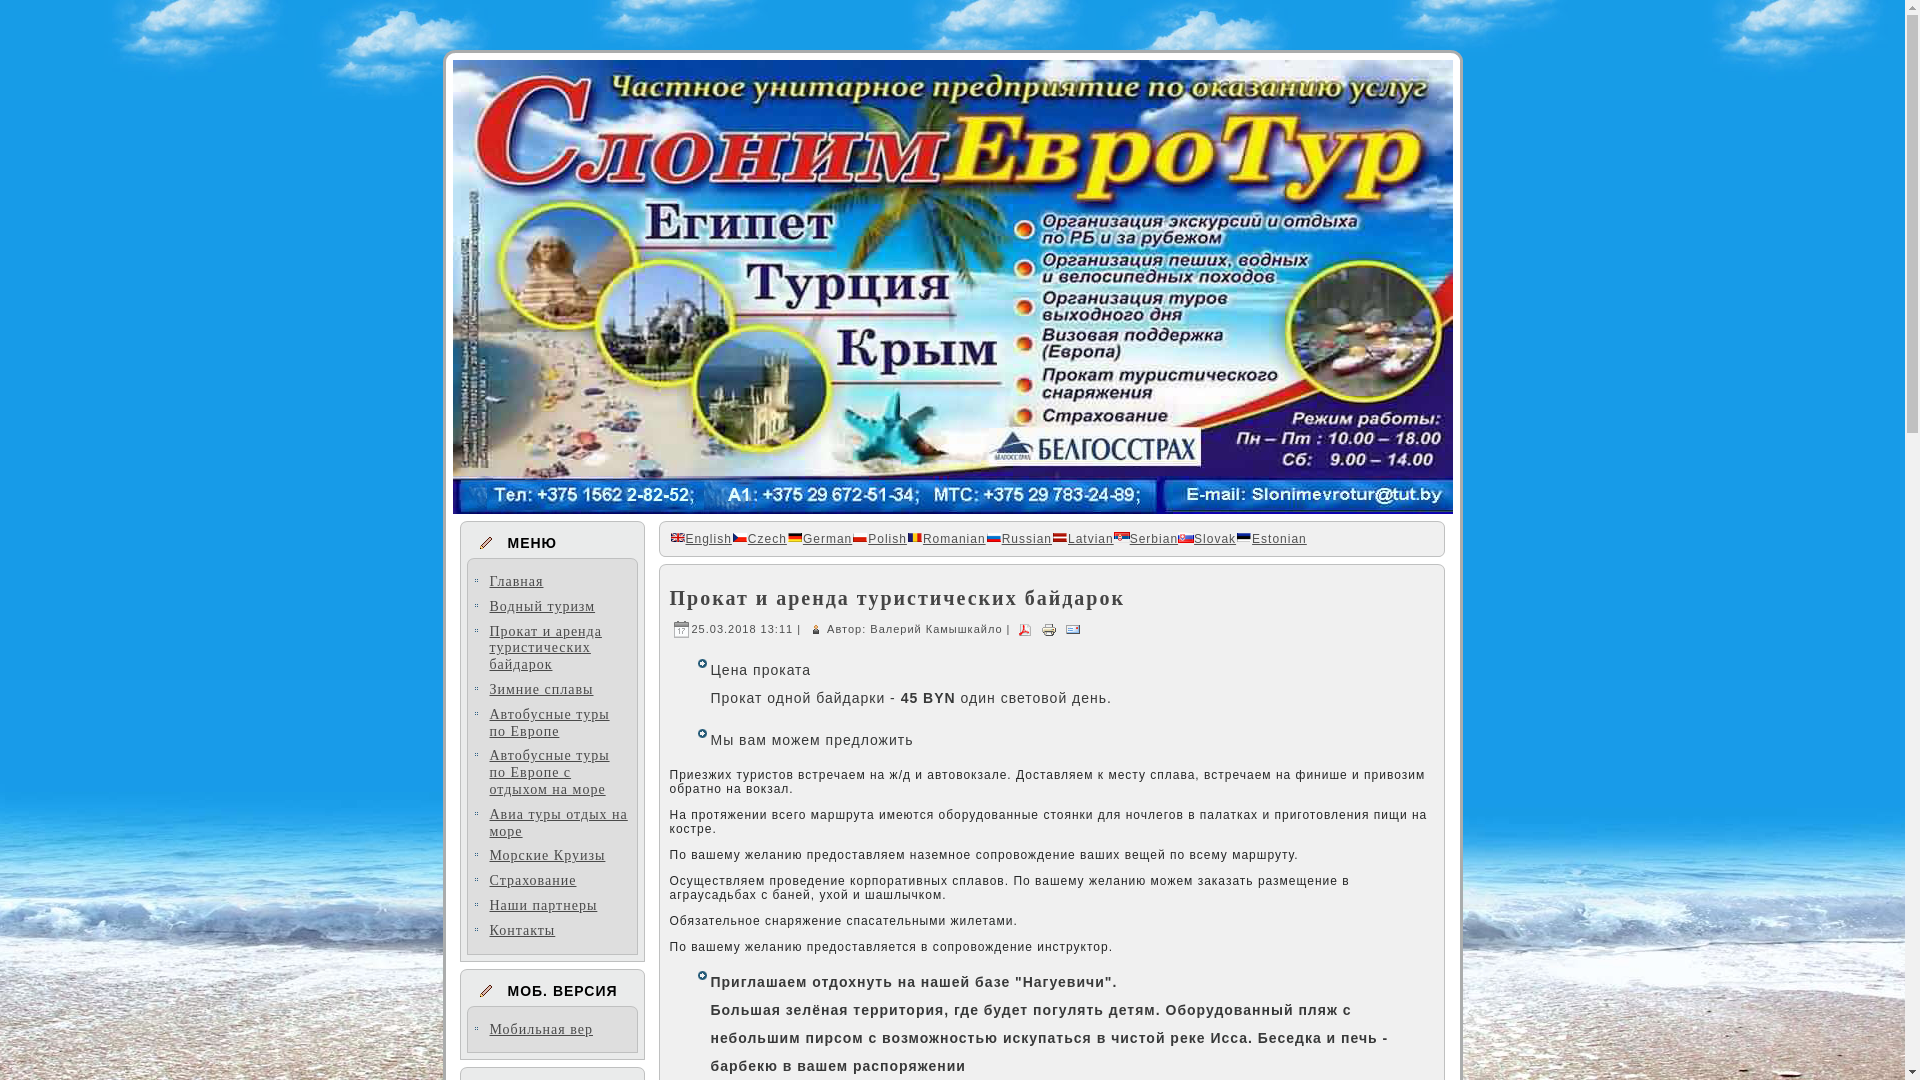  Describe the element at coordinates (1073, 628) in the screenshot. I see `E-mail` at that location.